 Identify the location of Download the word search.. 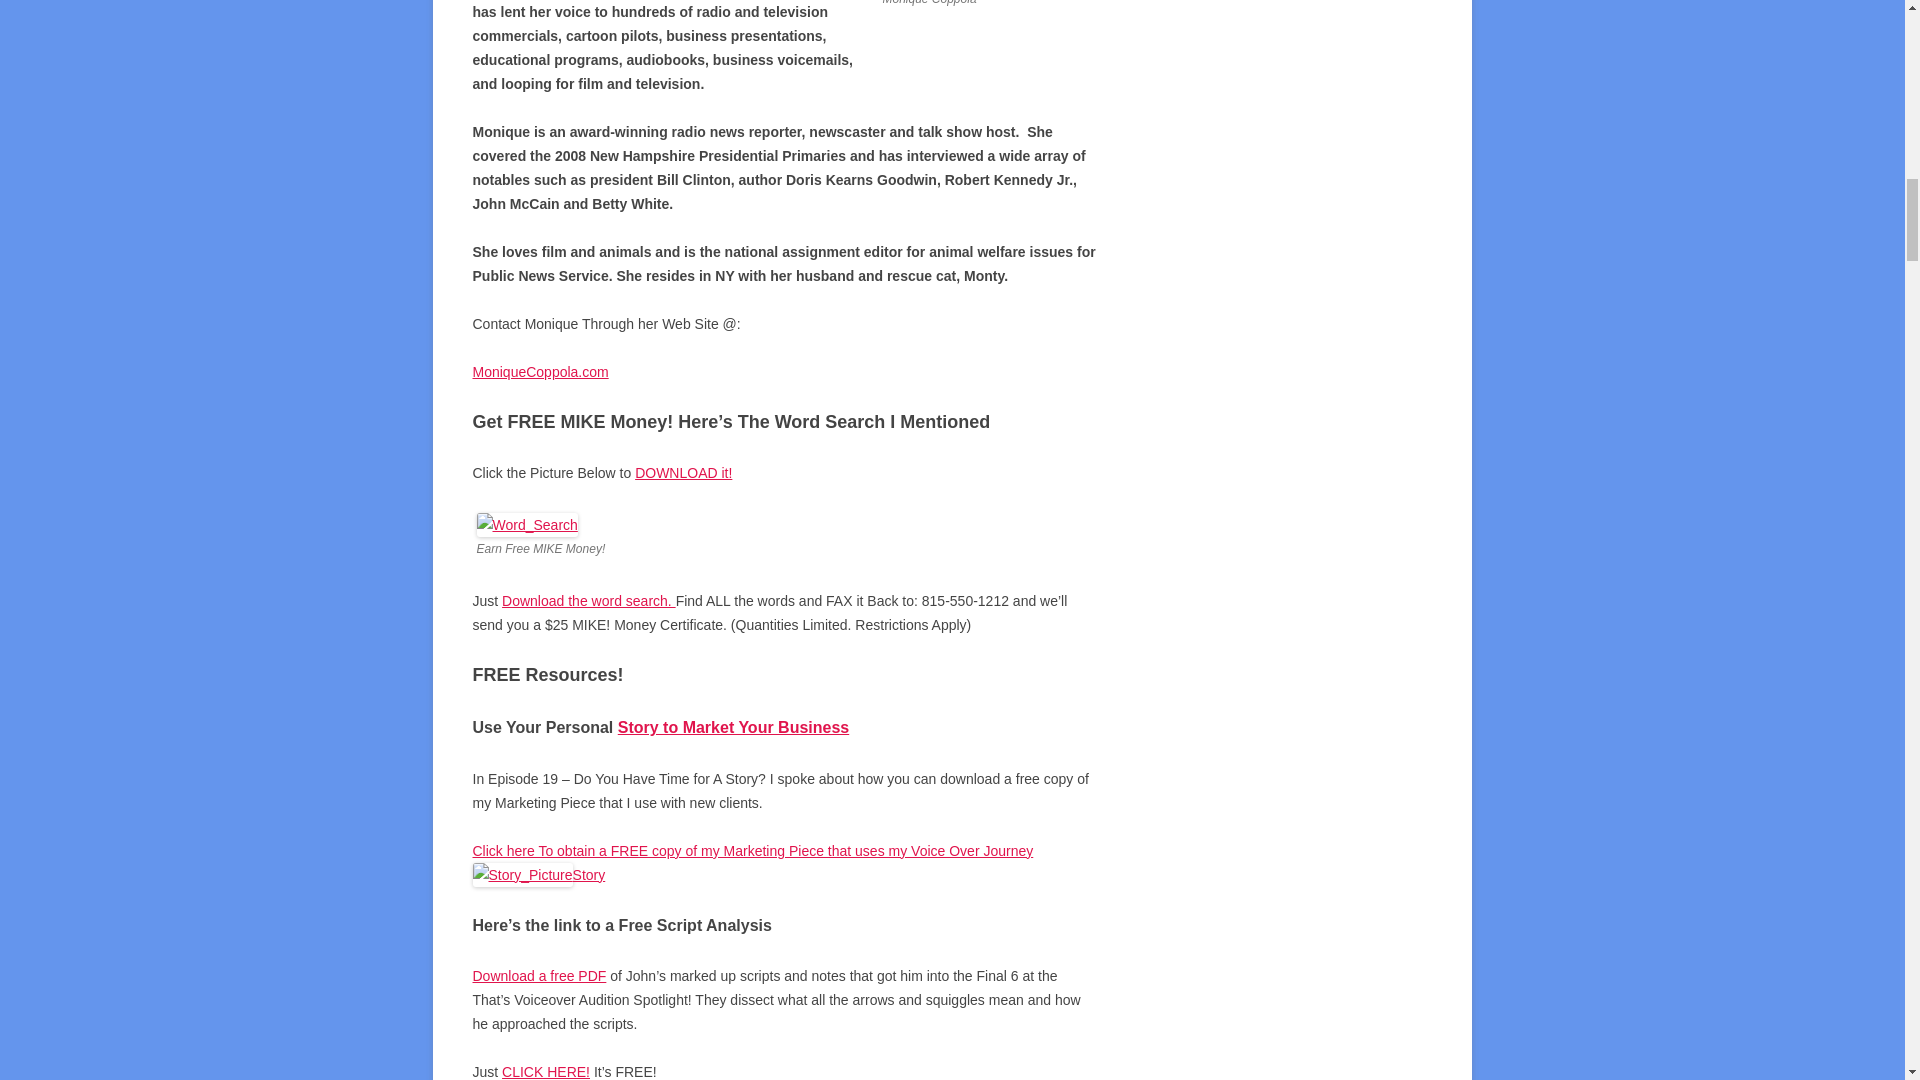
(588, 600).